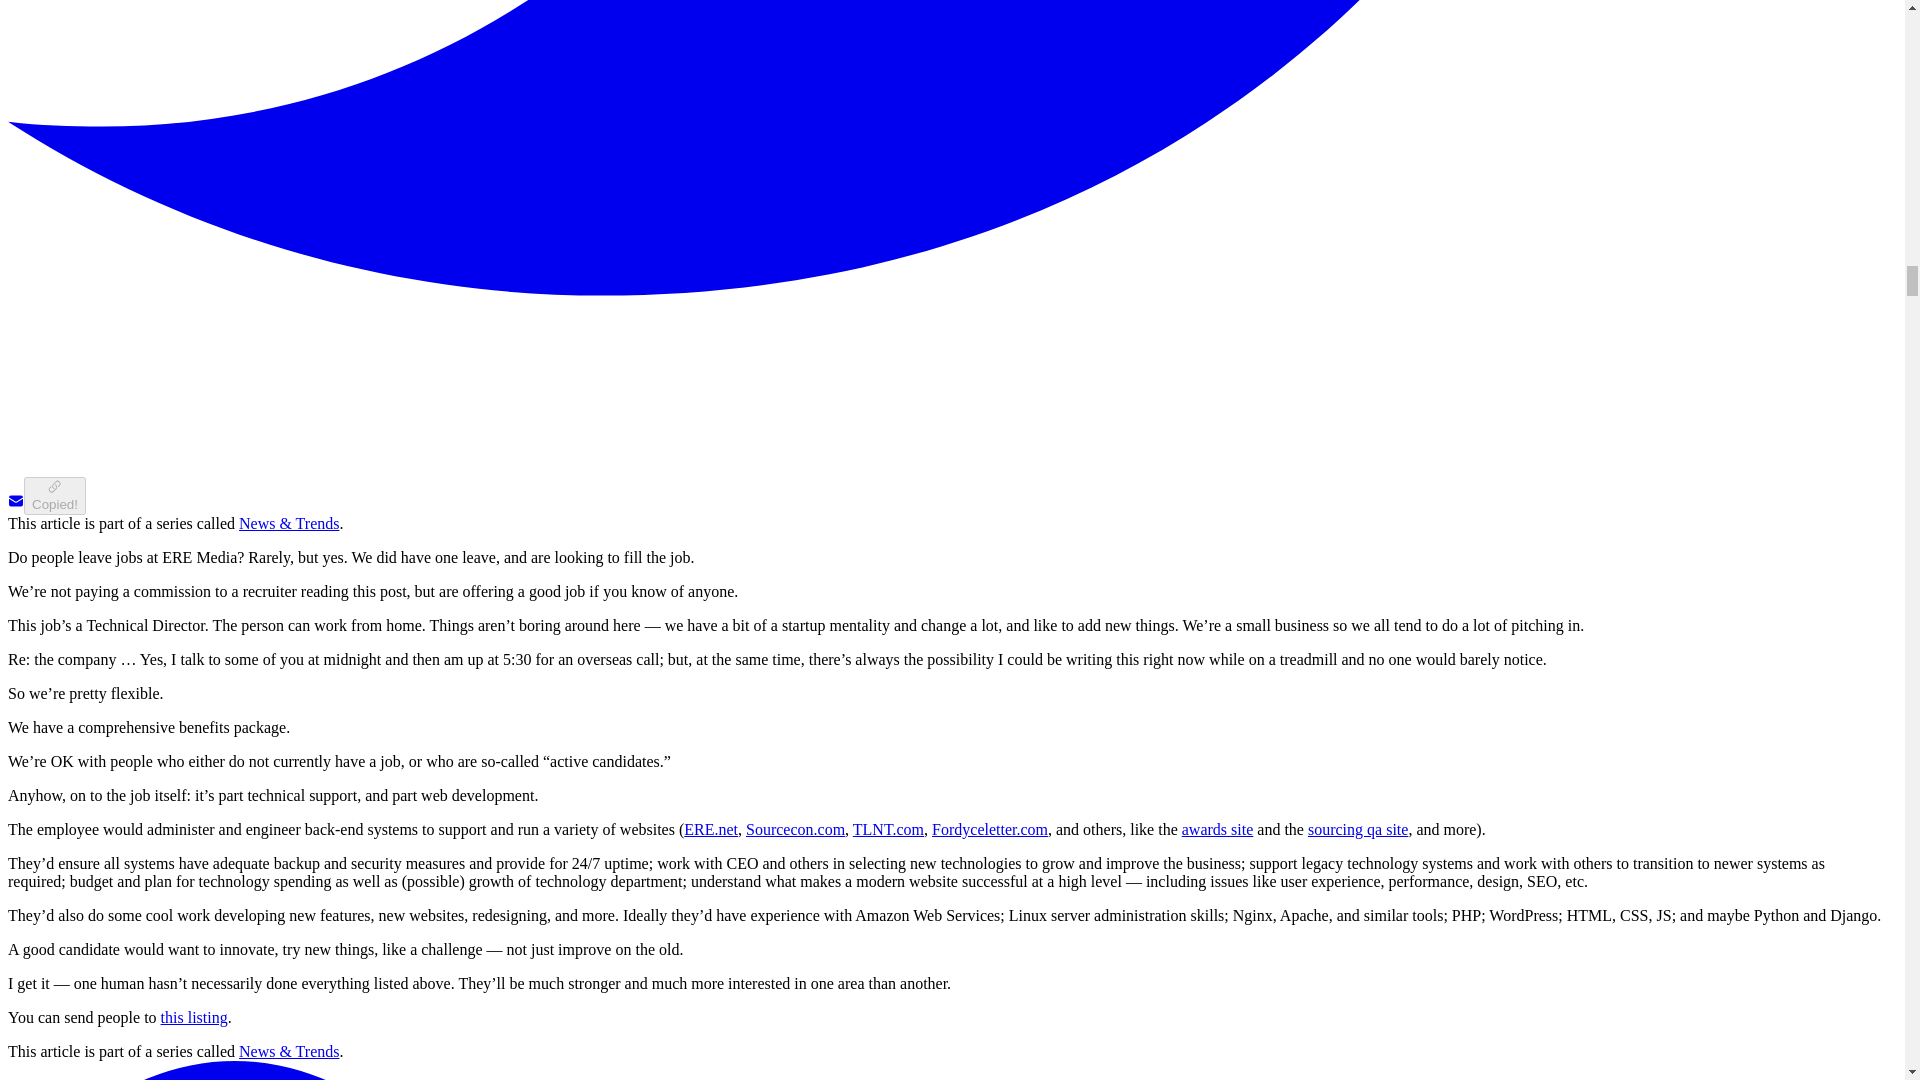 The width and height of the screenshot is (1920, 1080). What do you see at coordinates (194, 1017) in the screenshot?
I see `this listing` at bounding box center [194, 1017].